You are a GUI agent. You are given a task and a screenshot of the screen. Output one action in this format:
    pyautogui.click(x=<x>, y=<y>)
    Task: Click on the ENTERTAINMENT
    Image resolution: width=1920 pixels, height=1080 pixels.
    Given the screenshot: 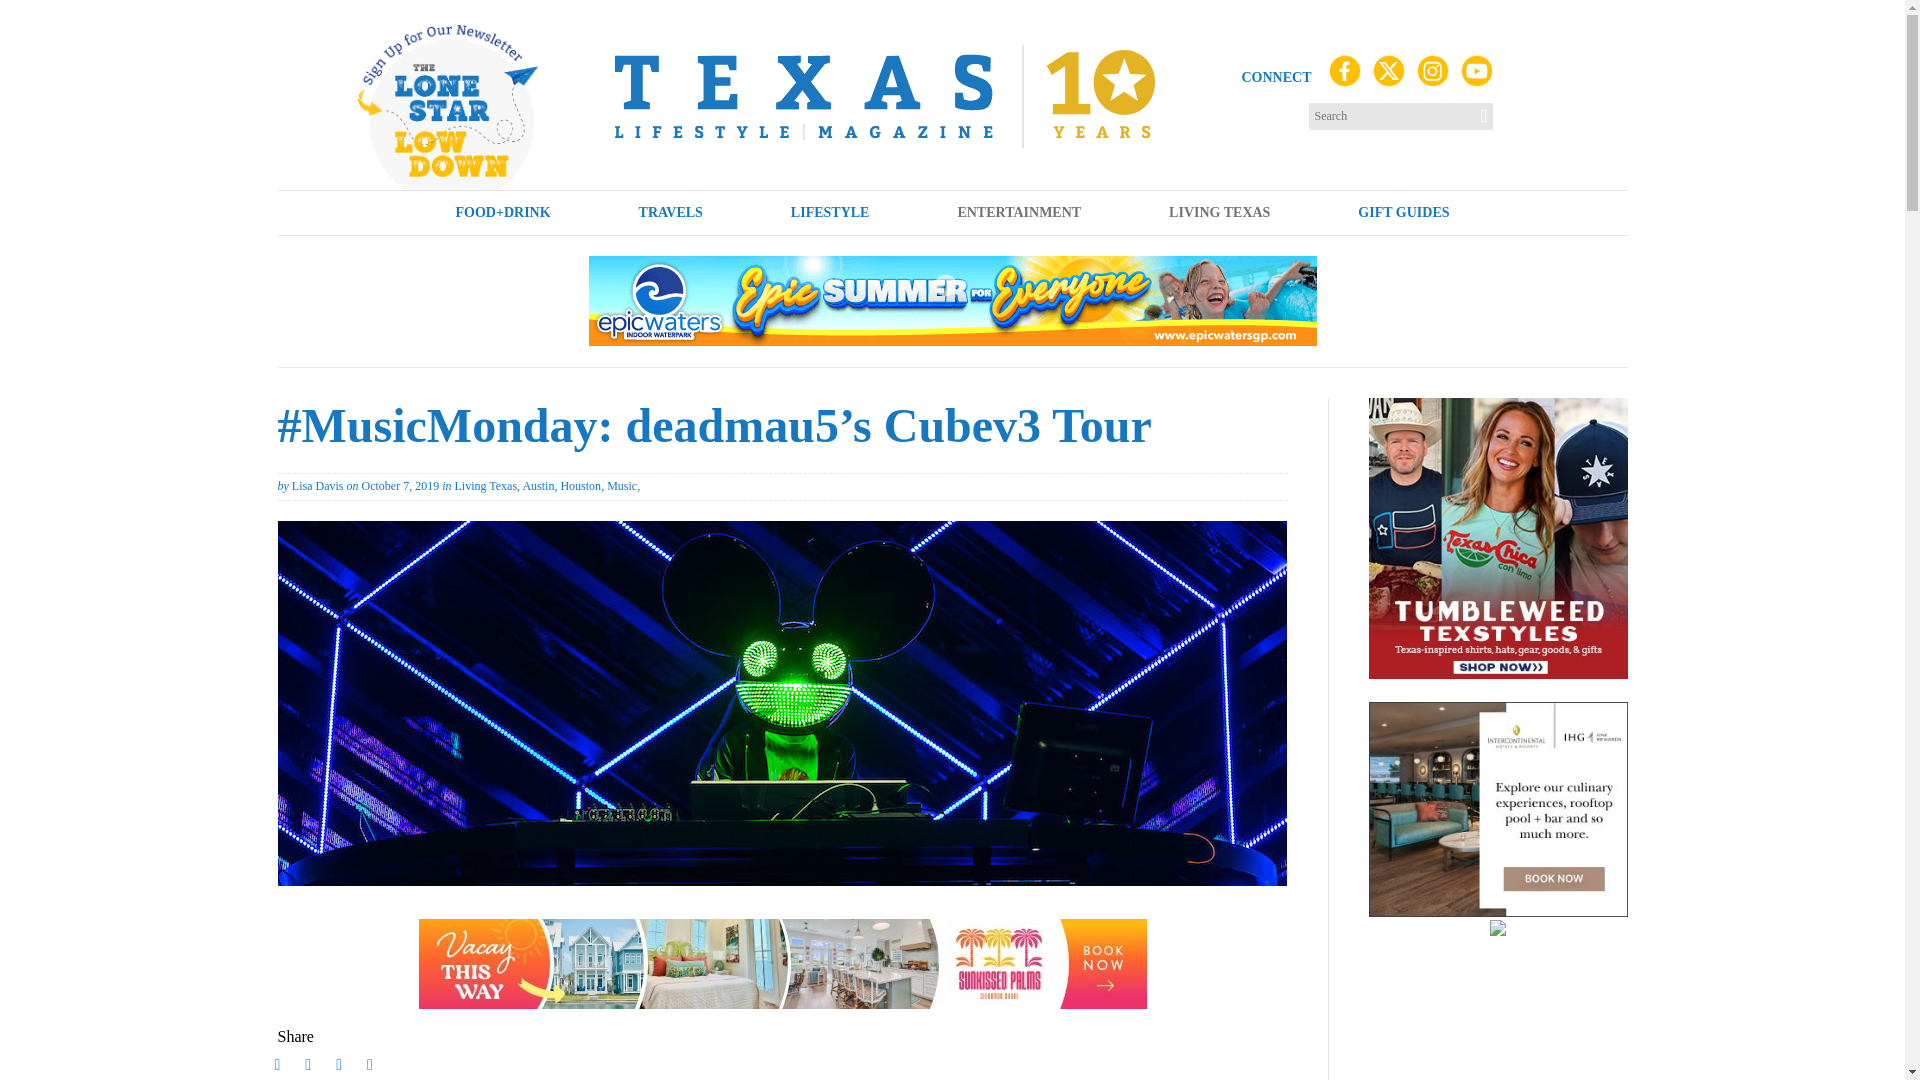 What is the action you would take?
    pyautogui.click(x=1019, y=213)
    